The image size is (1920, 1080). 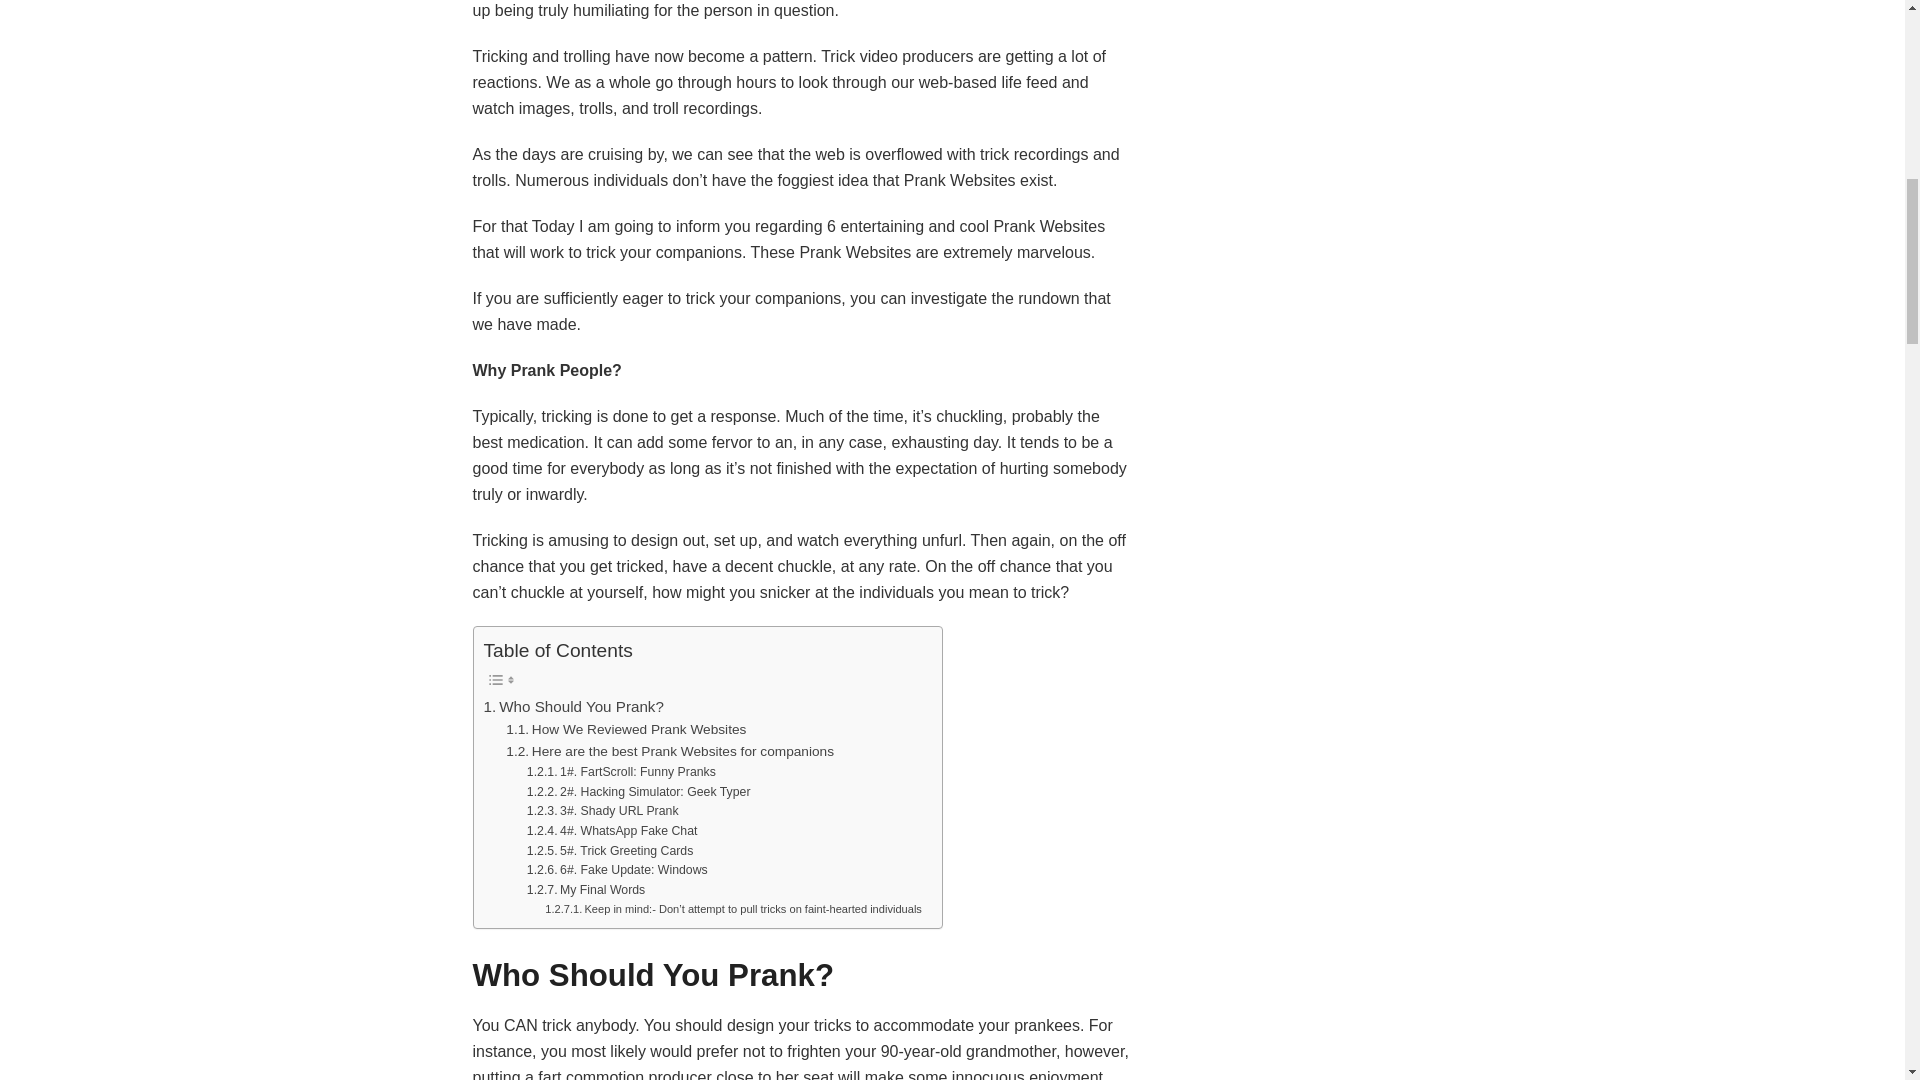 What do you see at coordinates (670, 751) in the screenshot?
I see `Here are the best Prank Websites for companions` at bounding box center [670, 751].